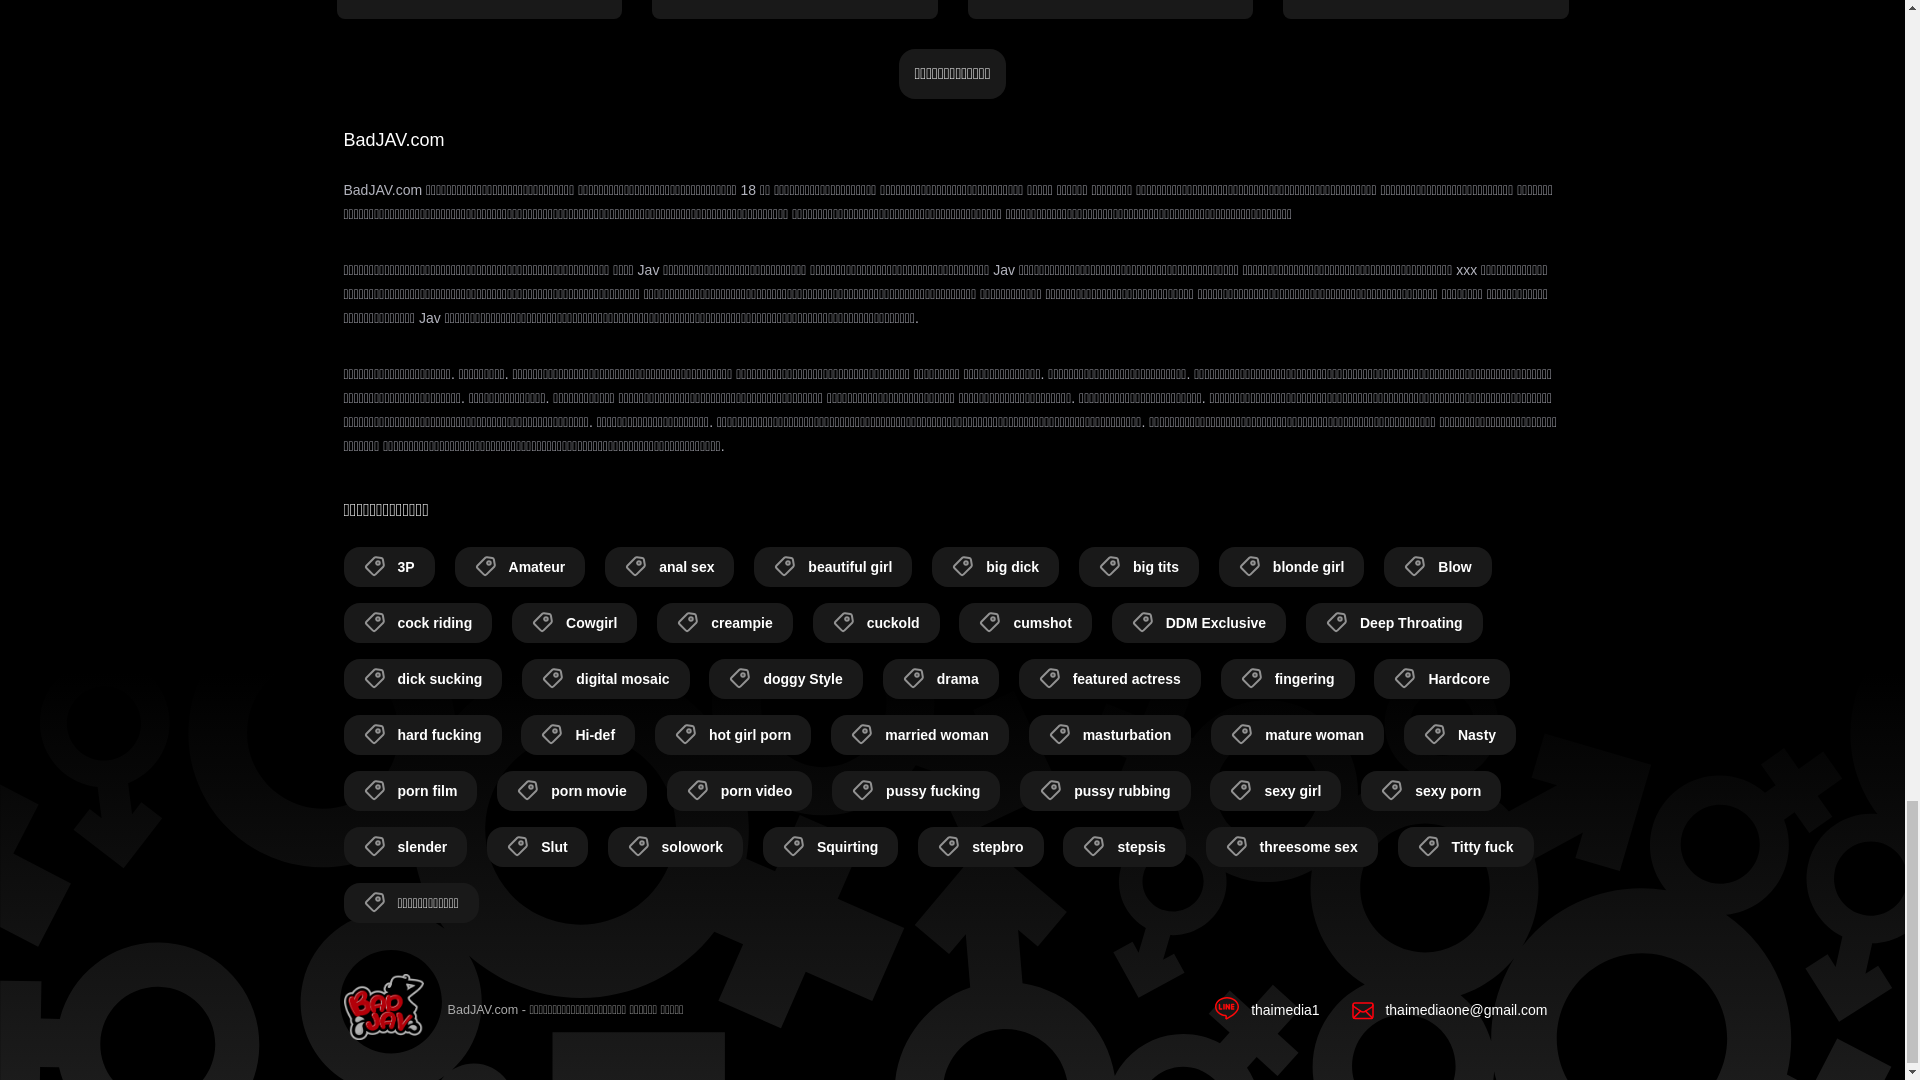 This screenshot has height=1080, width=1920. Describe the element at coordinates (389, 566) in the screenshot. I see `3P` at that location.